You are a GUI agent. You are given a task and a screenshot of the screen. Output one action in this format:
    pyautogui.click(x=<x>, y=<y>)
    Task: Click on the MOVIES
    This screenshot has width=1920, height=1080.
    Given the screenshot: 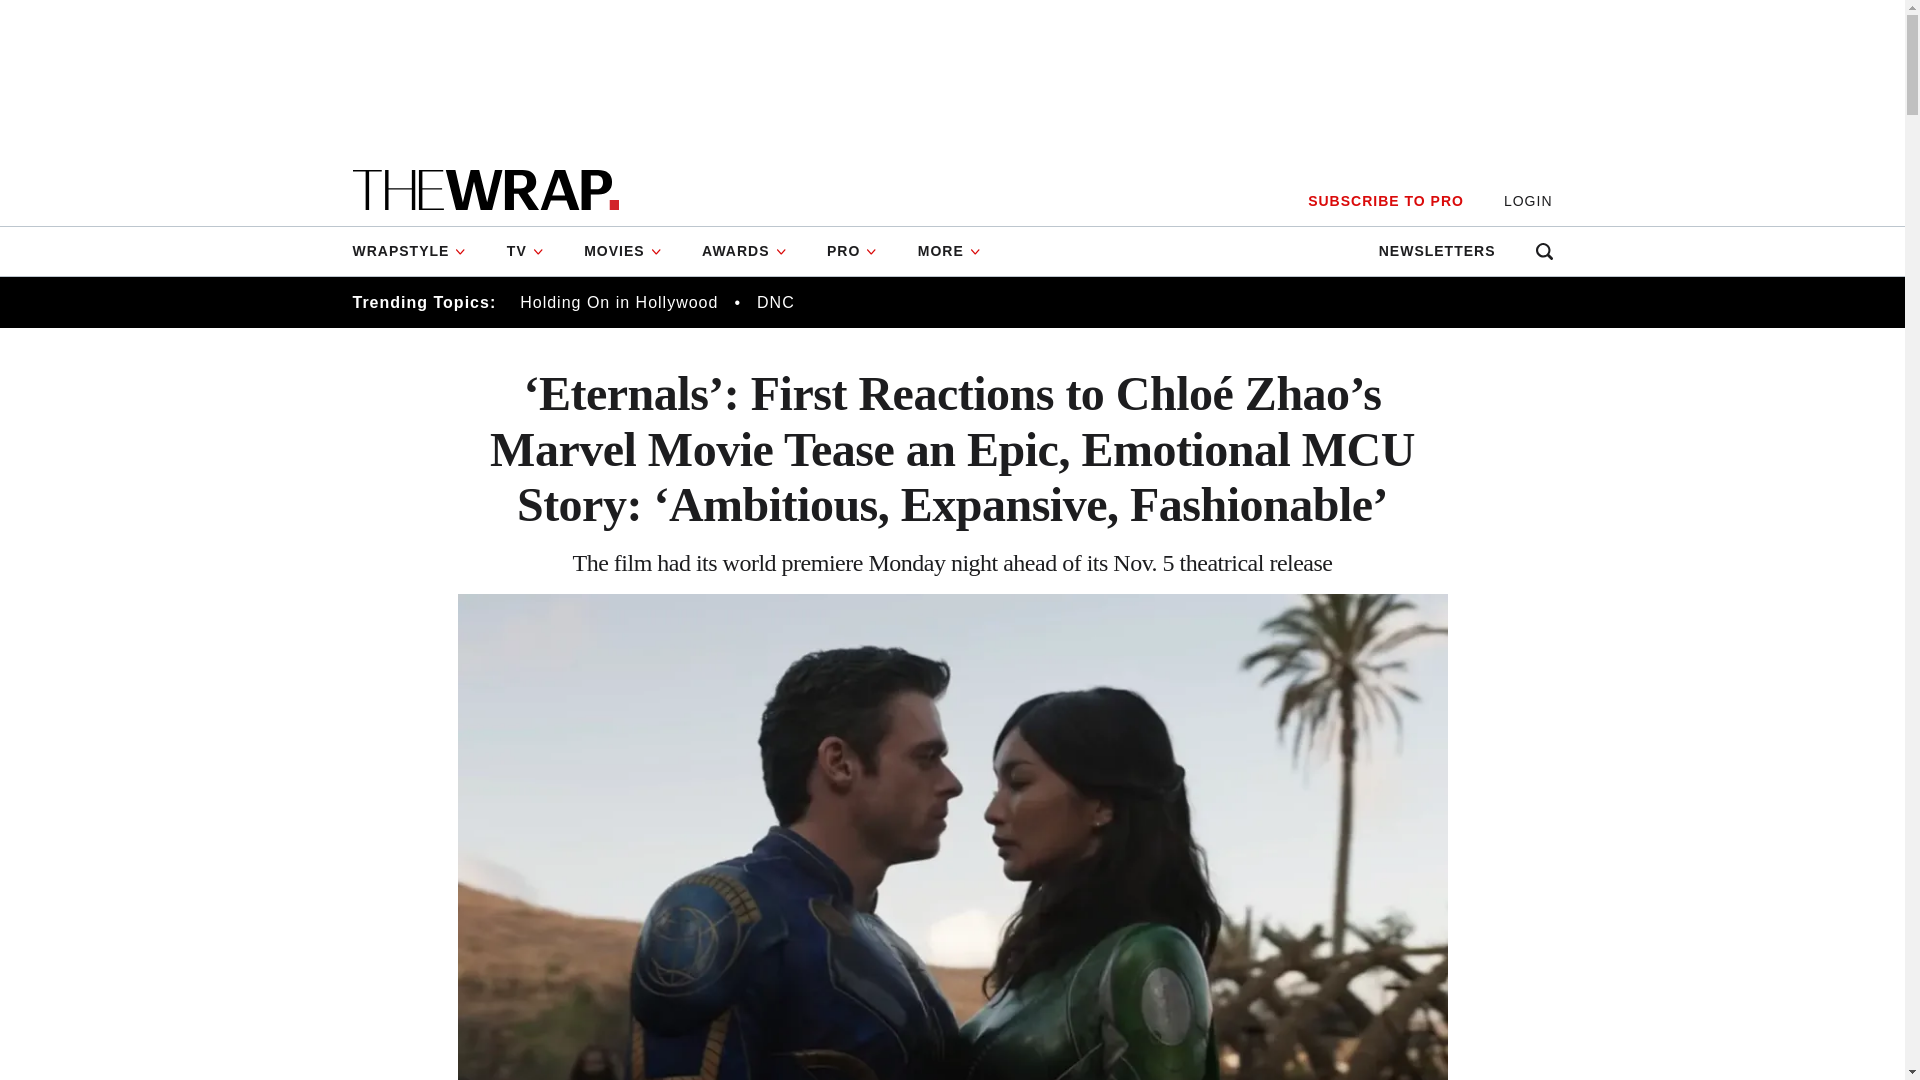 What is the action you would take?
    pyautogui.click(x=622, y=251)
    